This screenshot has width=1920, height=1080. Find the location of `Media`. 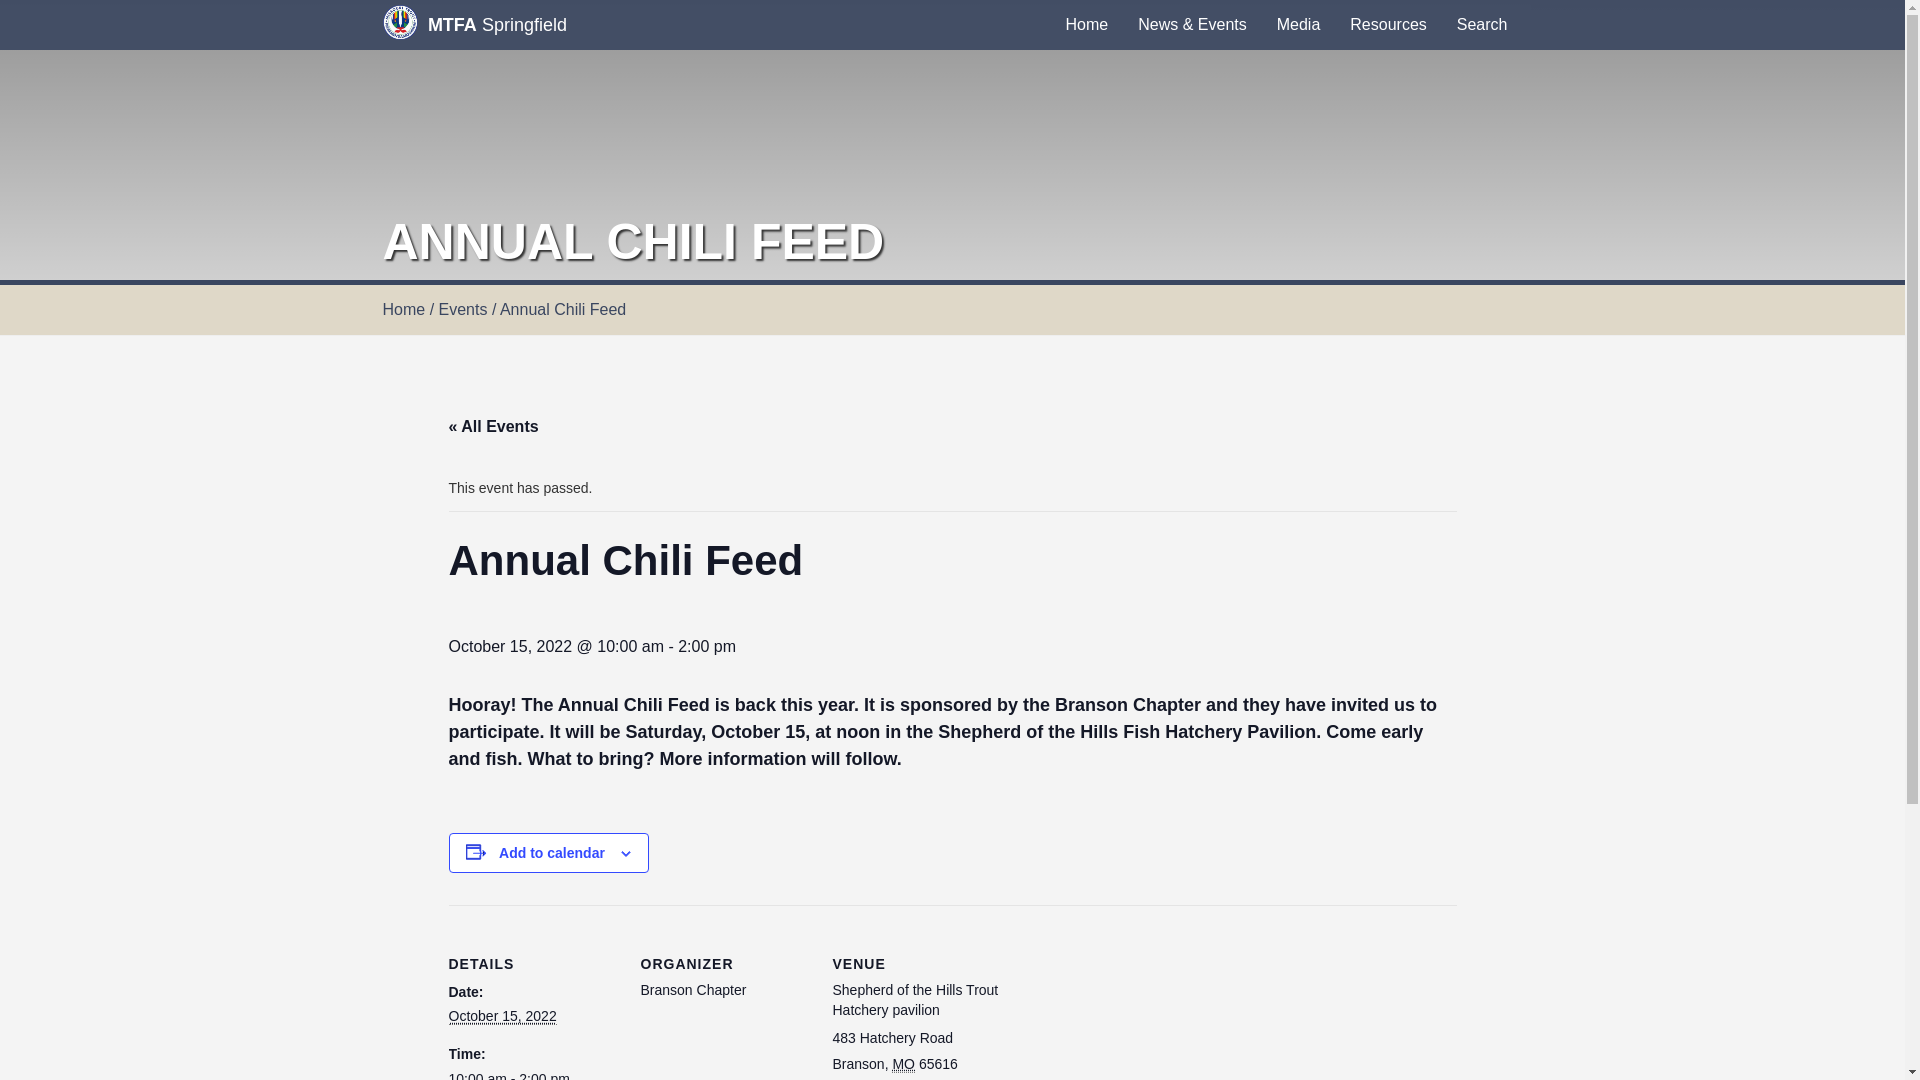

Media is located at coordinates (1298, 24).